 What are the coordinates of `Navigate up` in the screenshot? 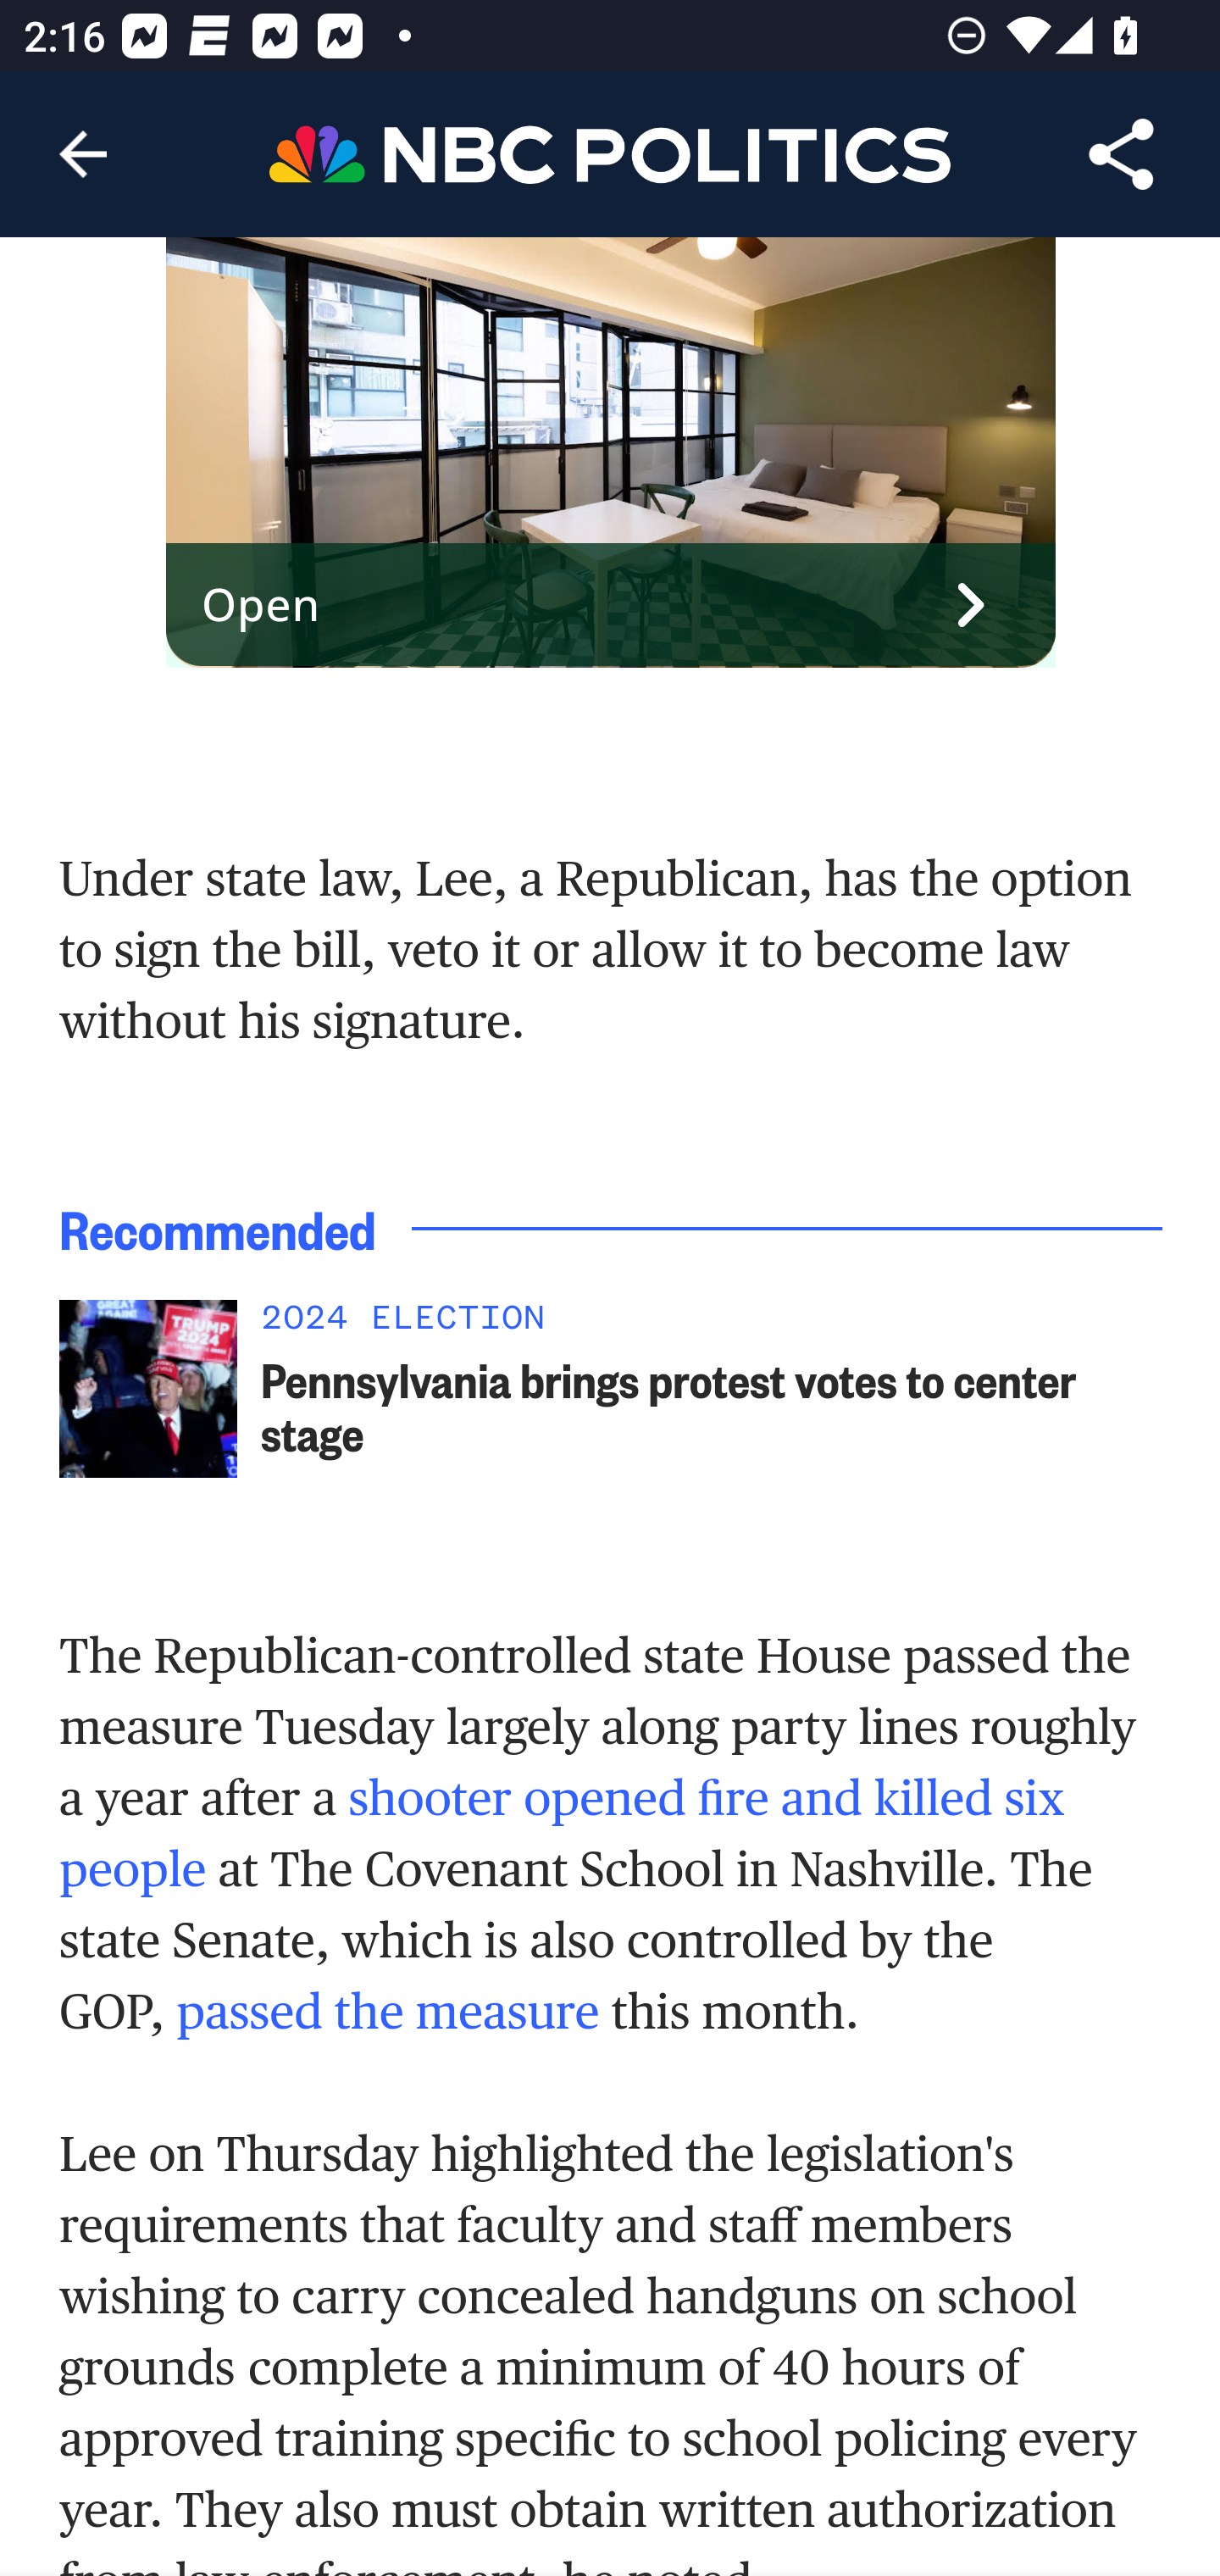 It's located at (83, 154).